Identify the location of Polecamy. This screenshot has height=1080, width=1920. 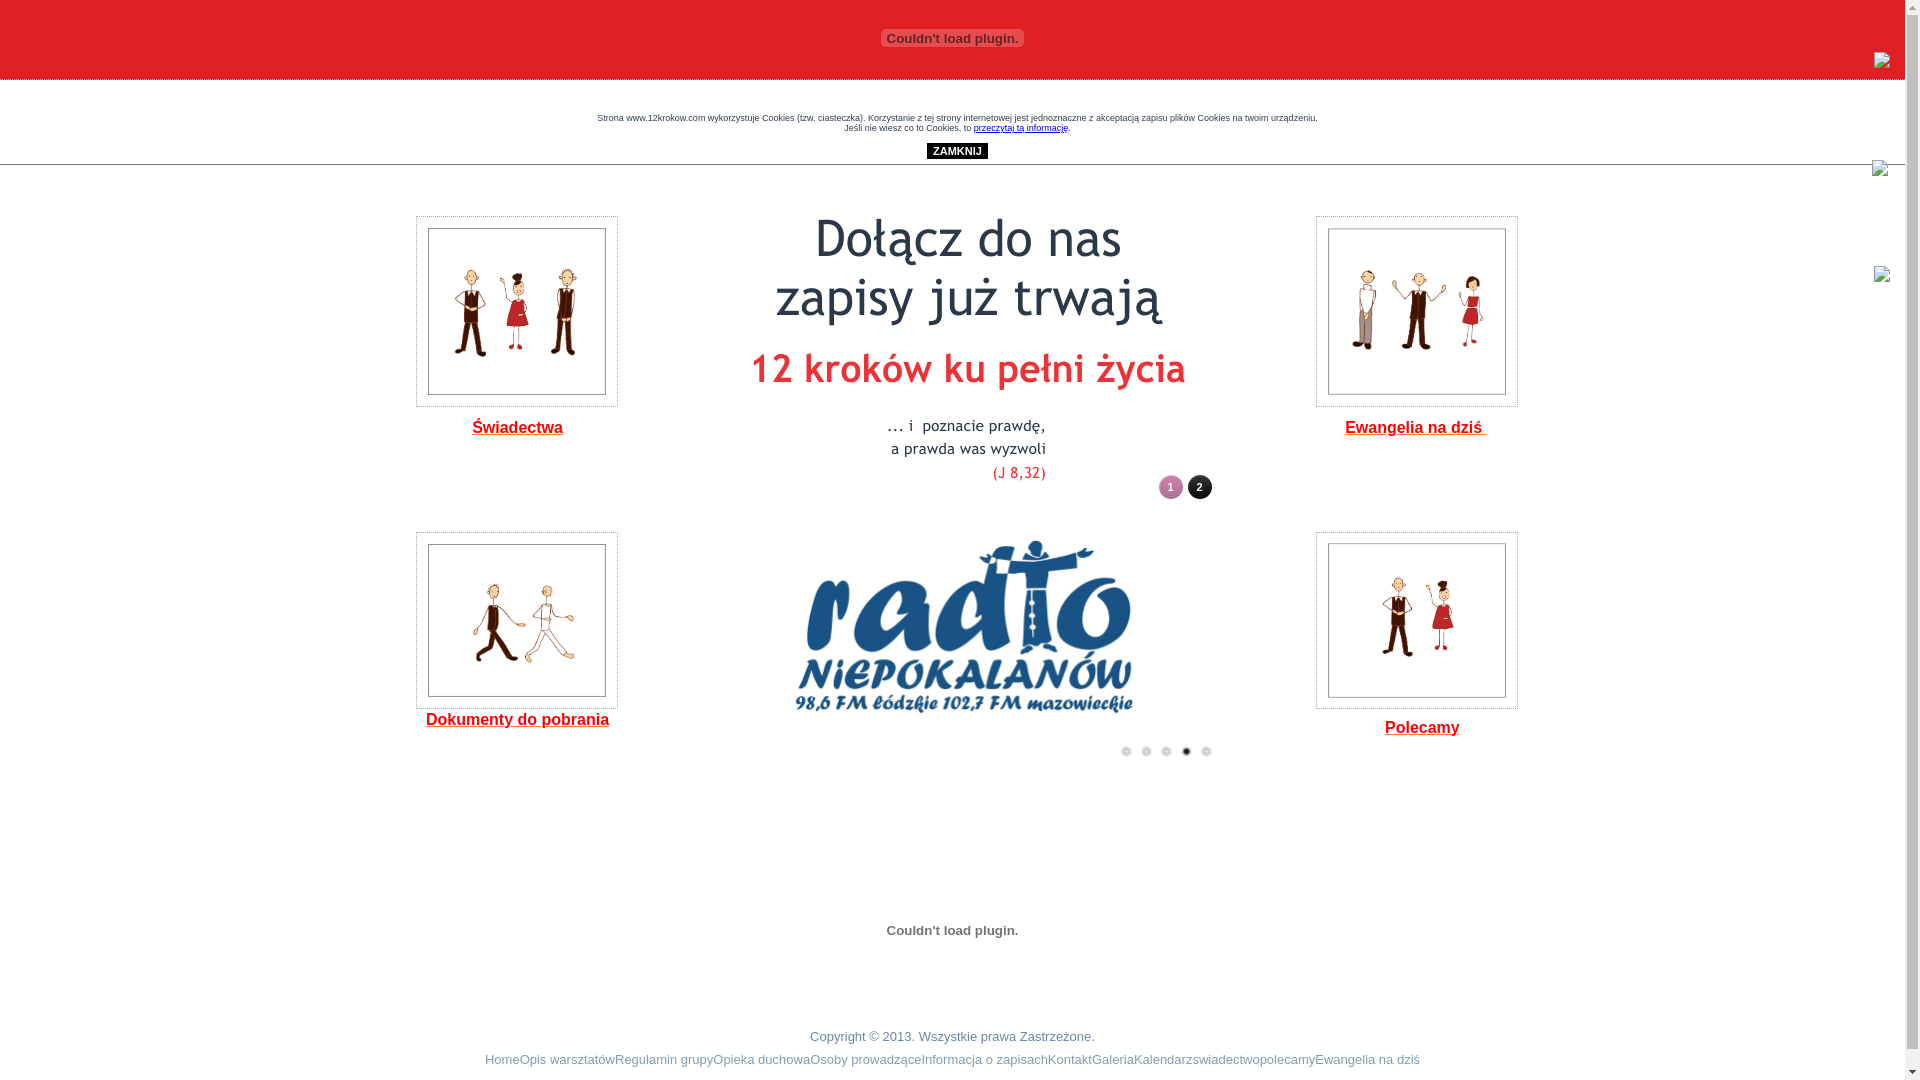
(1422, 728).